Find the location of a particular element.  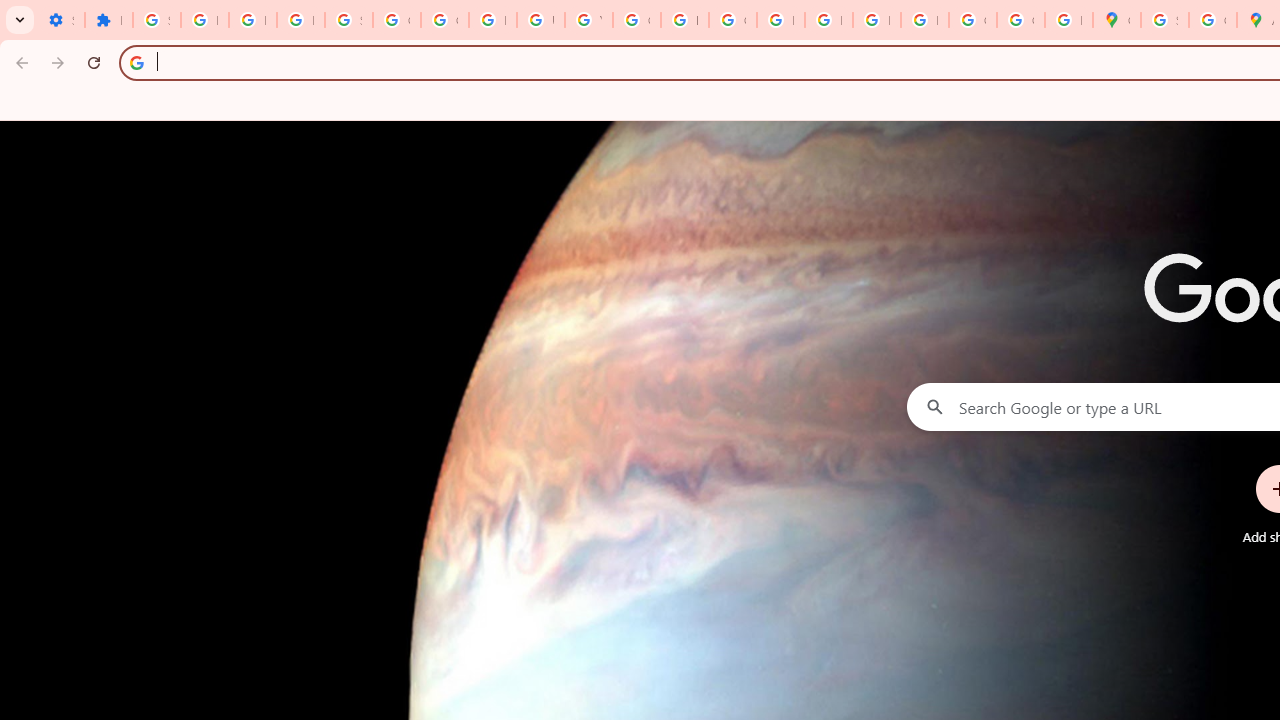

Sign in - Google Accounts is located at coordinates (1164, 20).